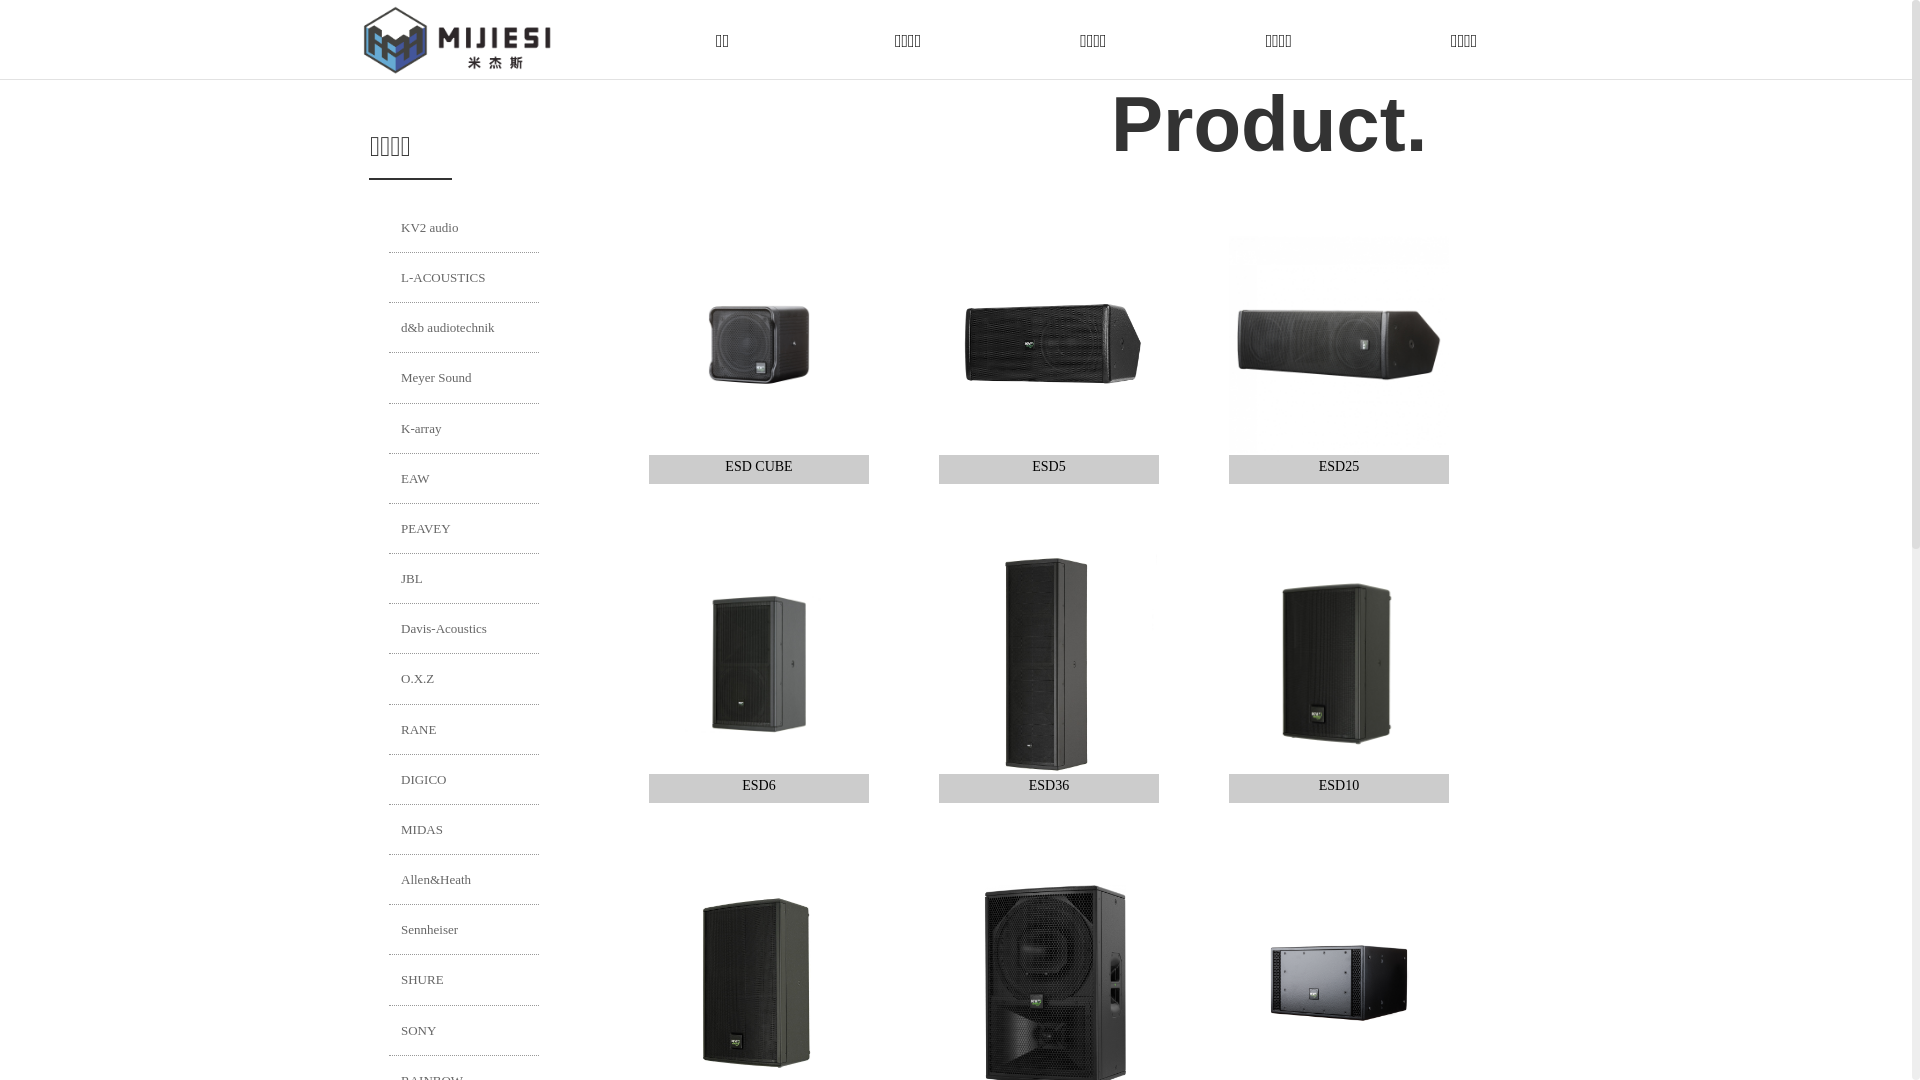 The image size is (1920, 1080). I want to click on PEAVEY, so click(464, 528).